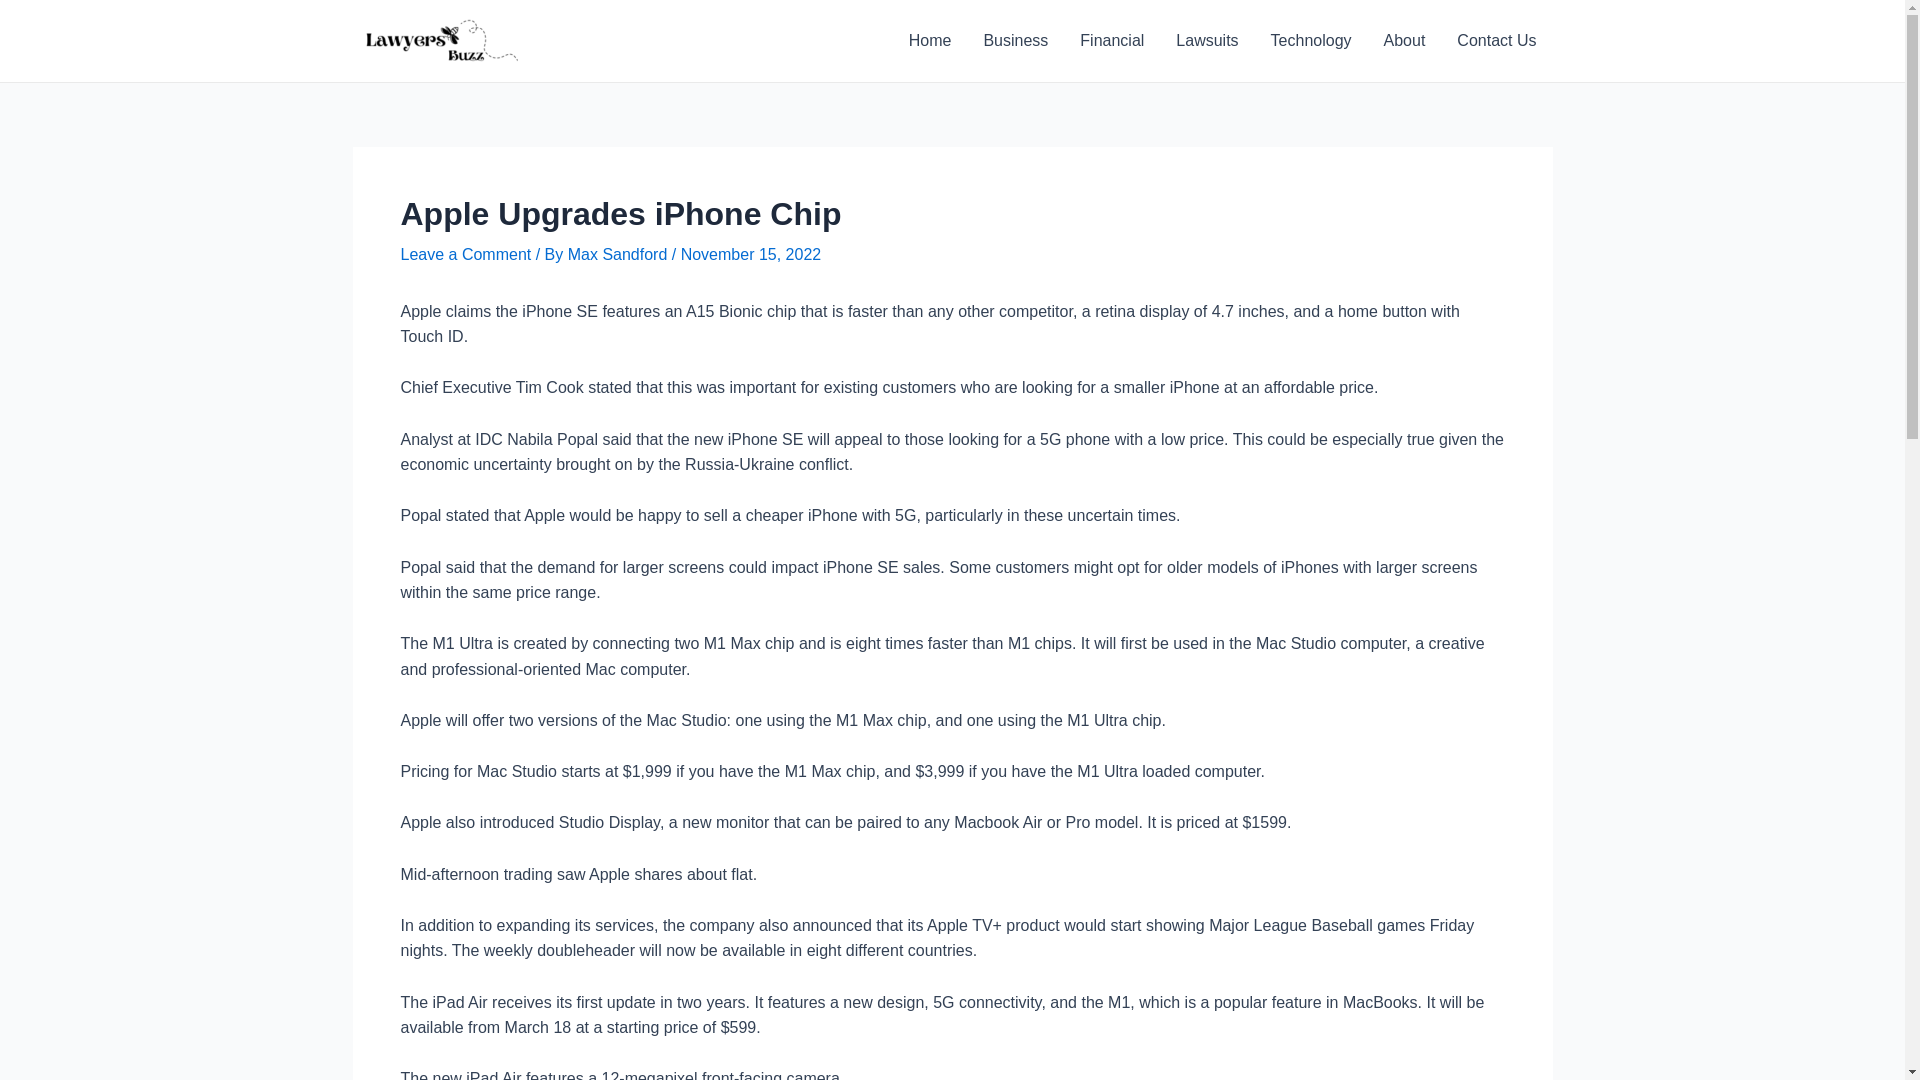 This screenshot has width=1920, height=1080. Describe the element at coordinates (466, 254) in the screenshot. I see `Leave a Comment` at that location.